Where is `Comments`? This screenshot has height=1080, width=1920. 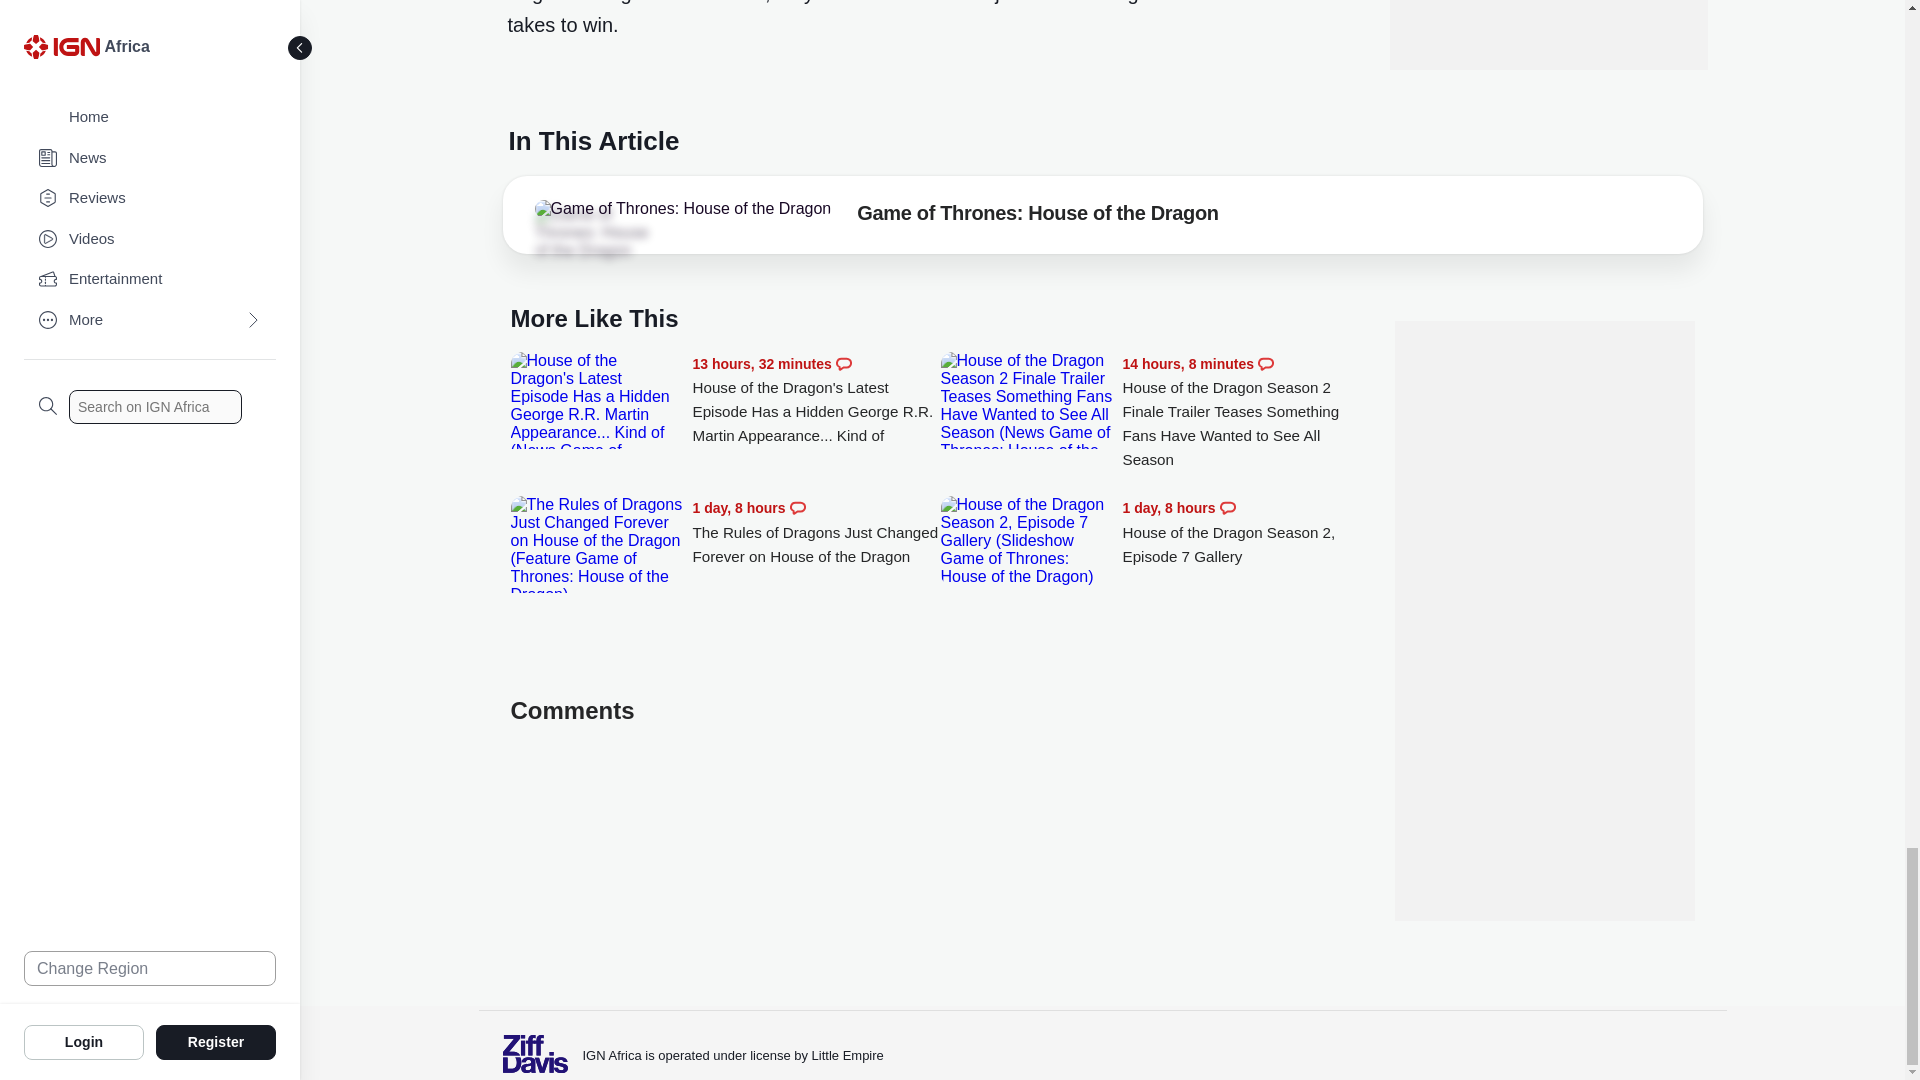 Comments is located at coordinates (1266, 364).